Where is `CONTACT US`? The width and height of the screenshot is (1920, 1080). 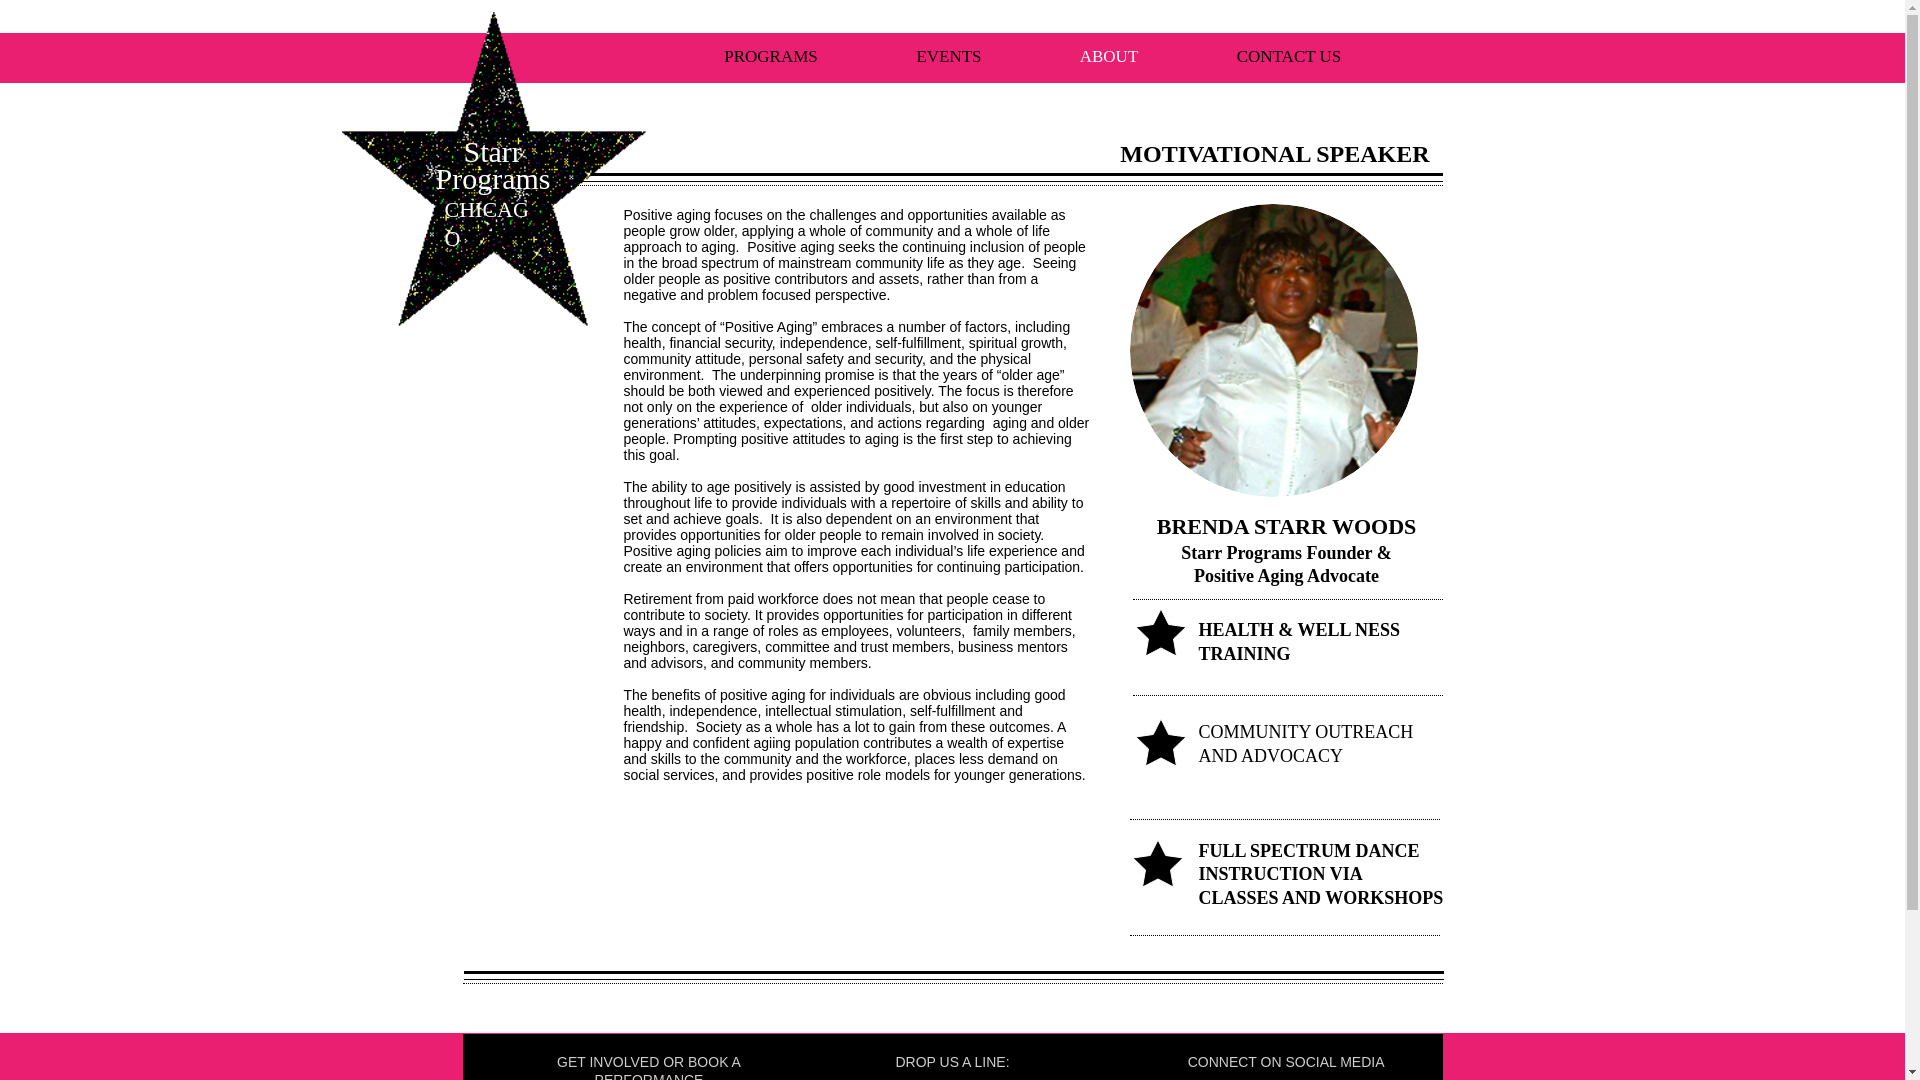 CONTACT US is located at coordinates (1289, 56).